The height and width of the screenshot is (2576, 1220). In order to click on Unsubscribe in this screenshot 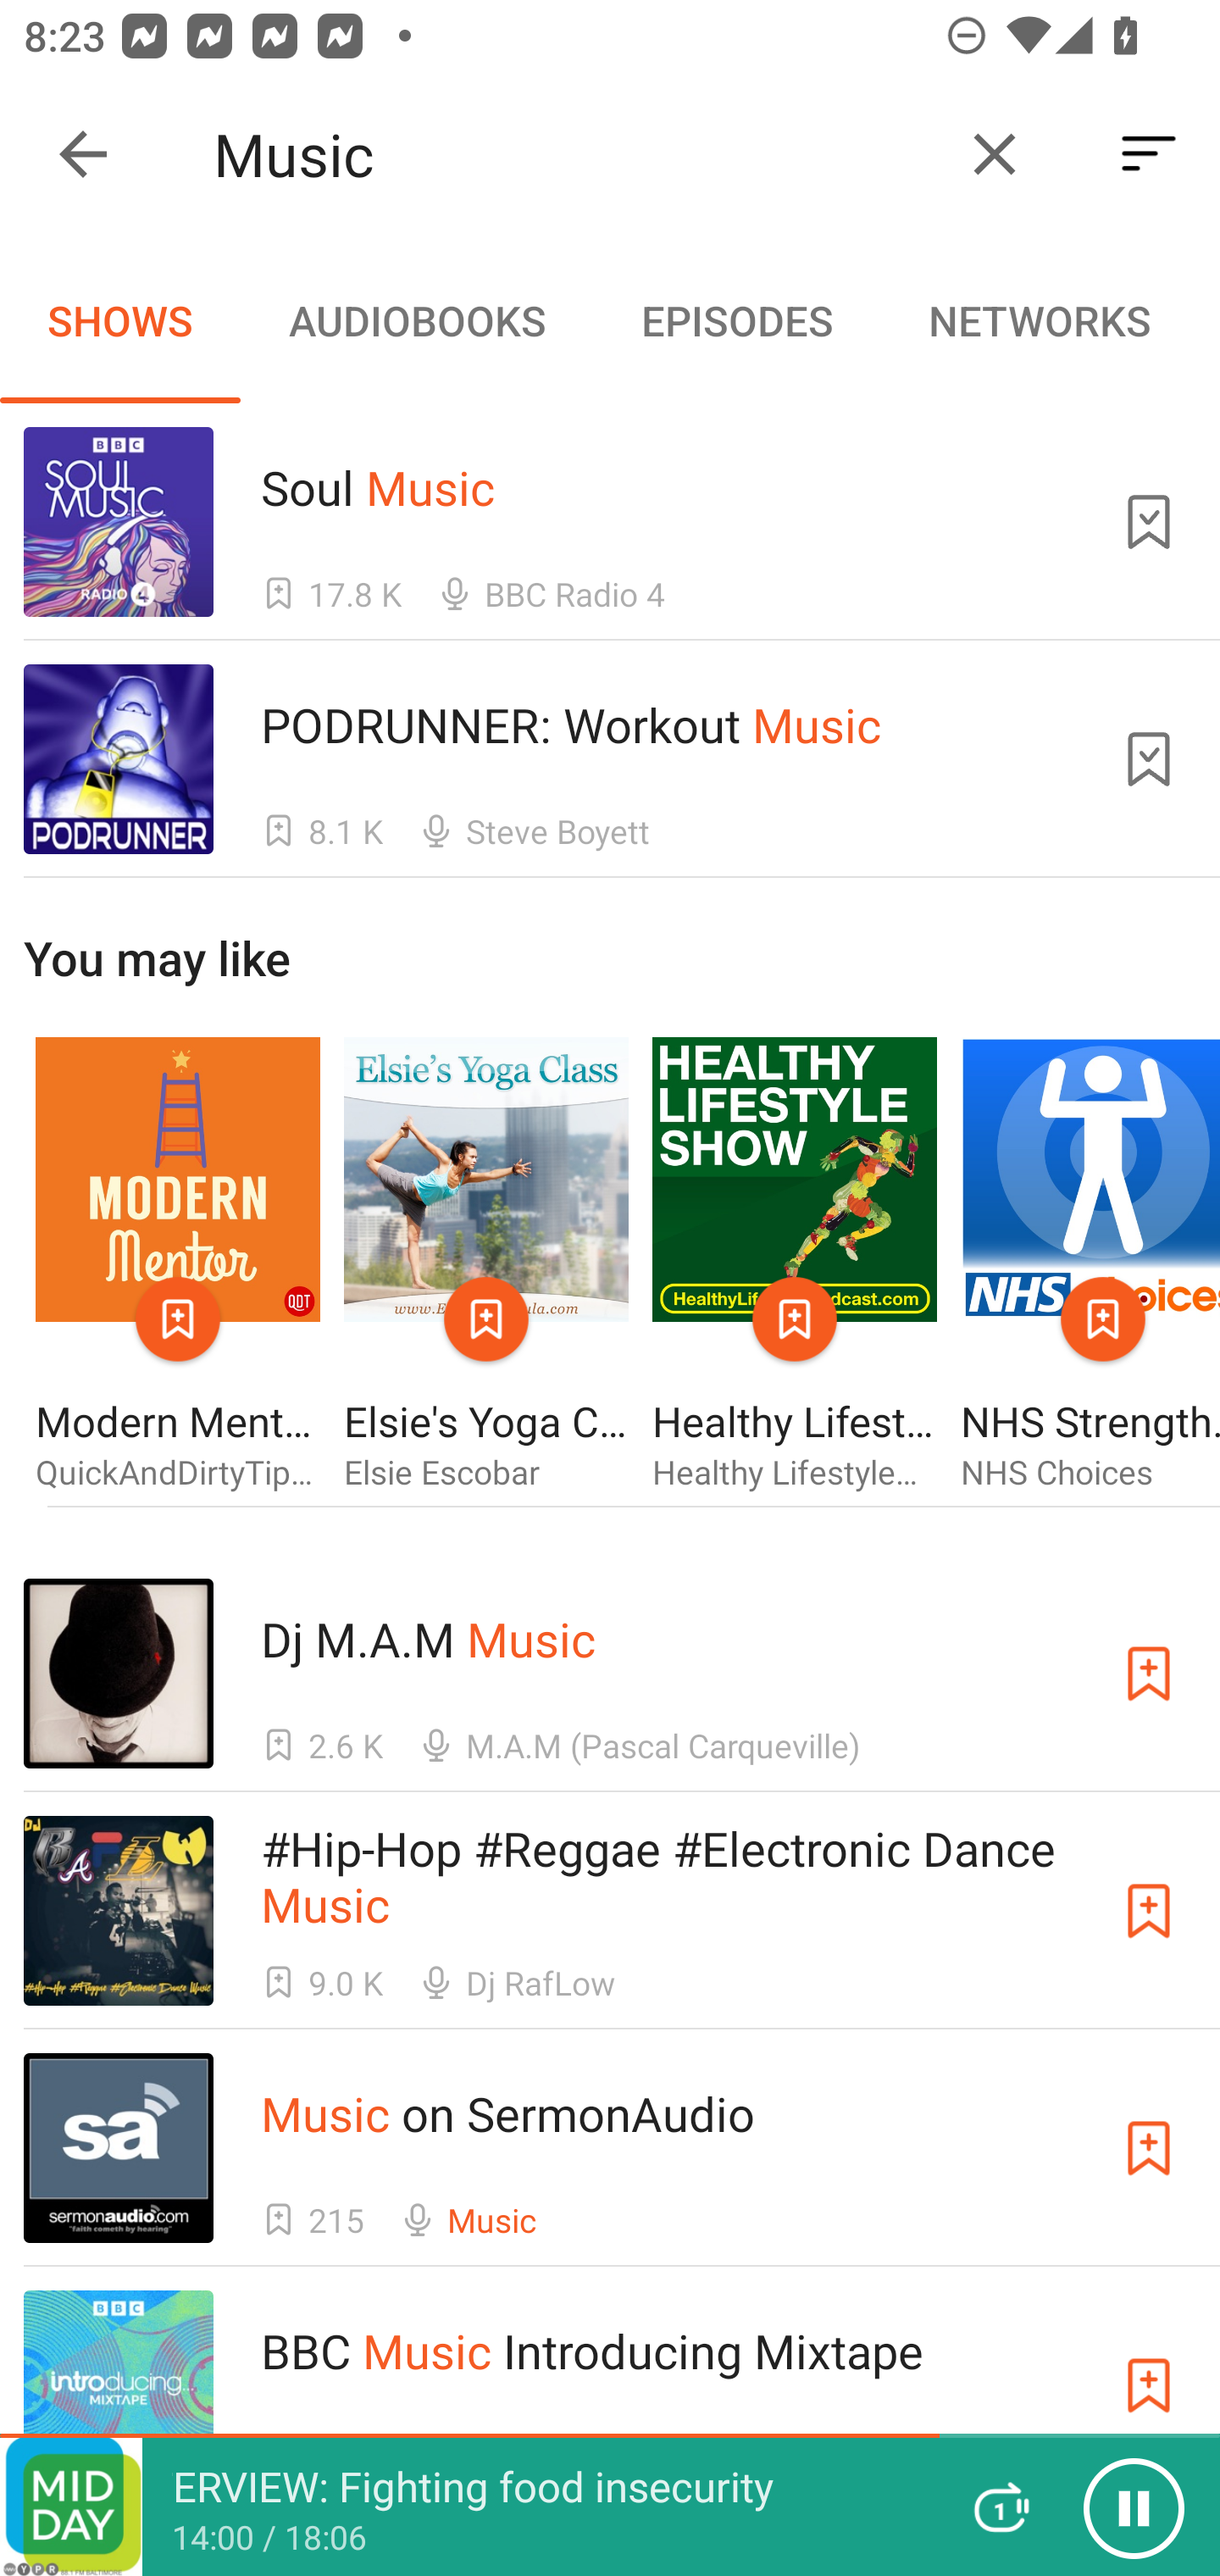, I will do `click(1149, 759)`.